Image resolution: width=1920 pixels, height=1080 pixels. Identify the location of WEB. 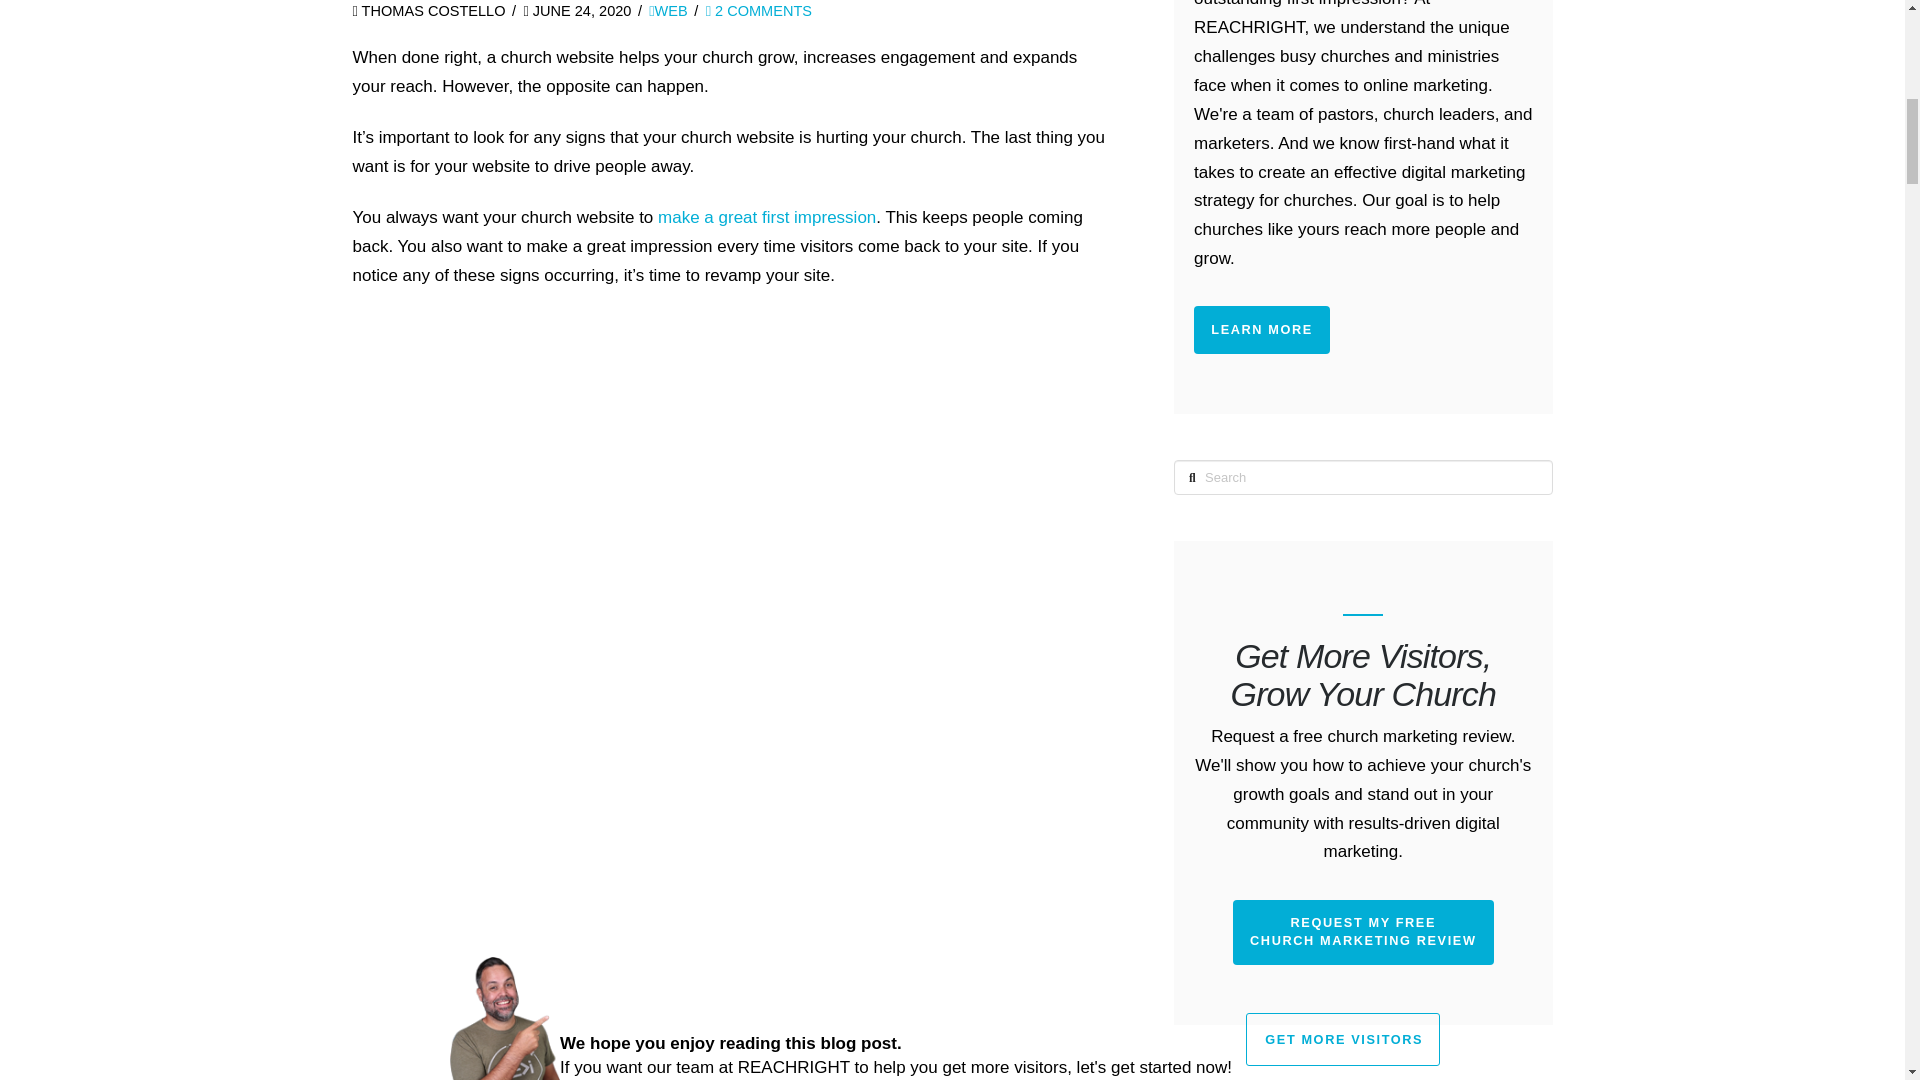
(668, 11).